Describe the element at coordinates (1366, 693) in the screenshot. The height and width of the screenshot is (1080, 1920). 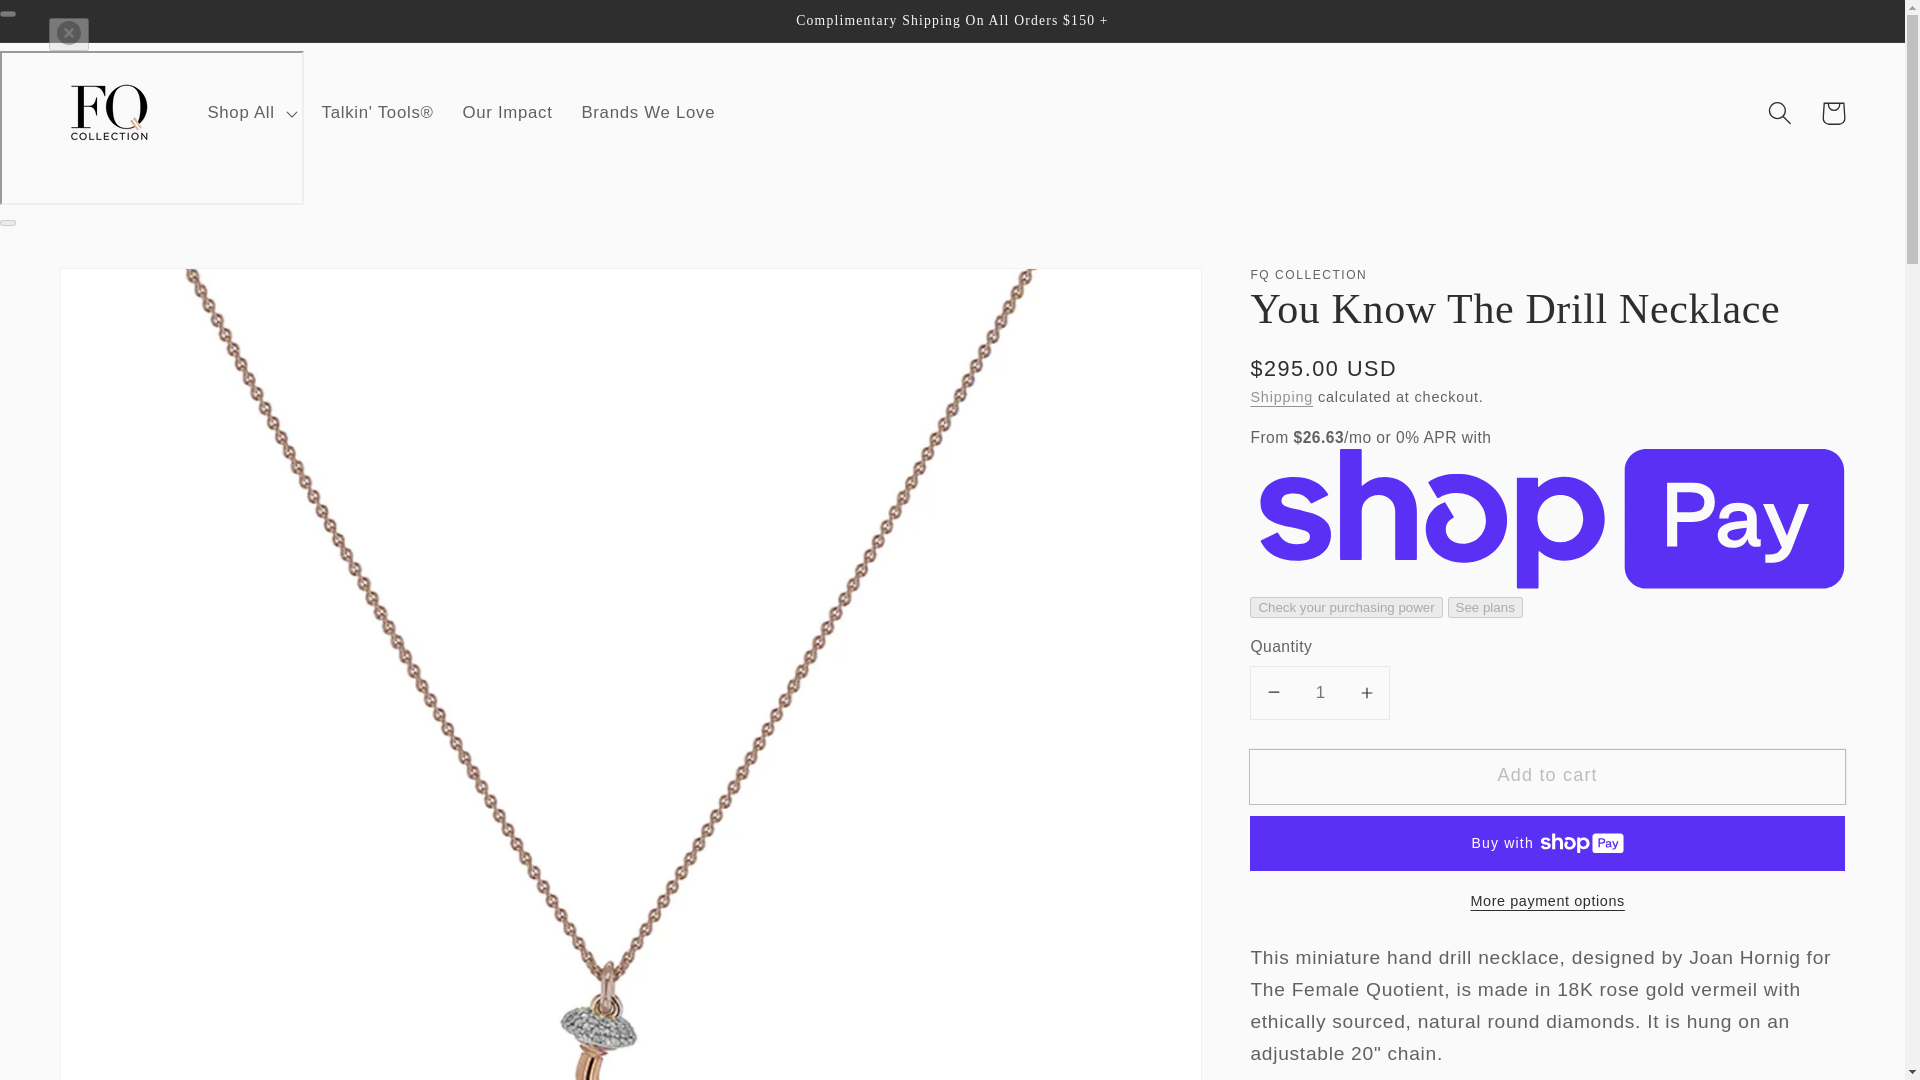
I see `Increase quantity for You Know The Drill Necklace` at that location.